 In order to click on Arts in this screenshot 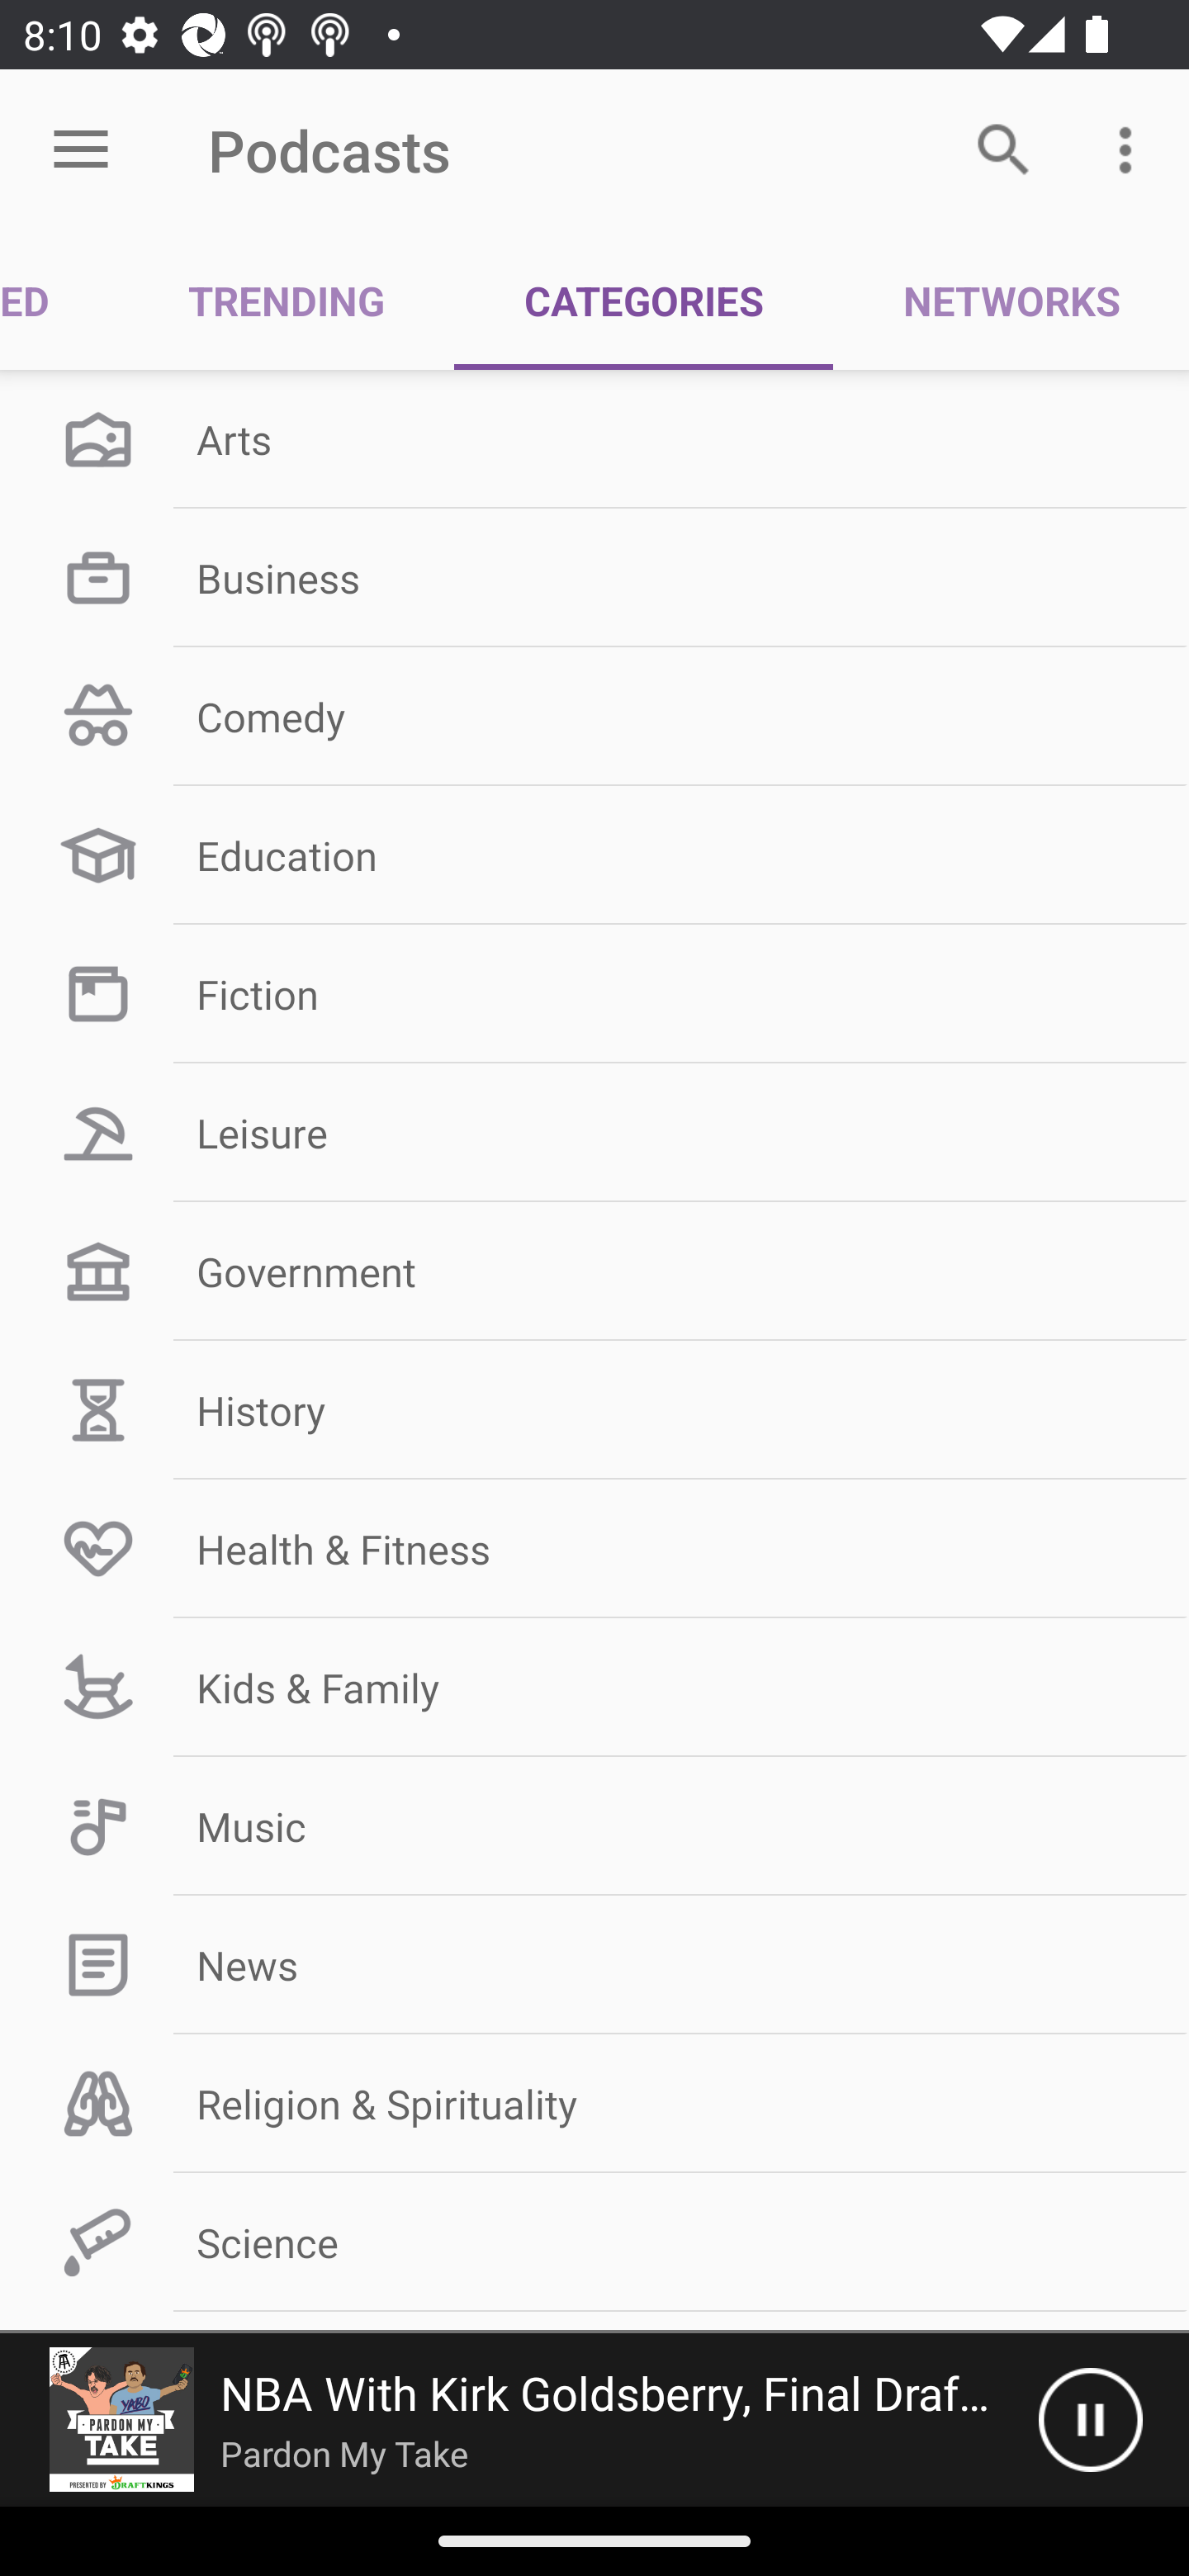, I will do `click(594, 439)`.